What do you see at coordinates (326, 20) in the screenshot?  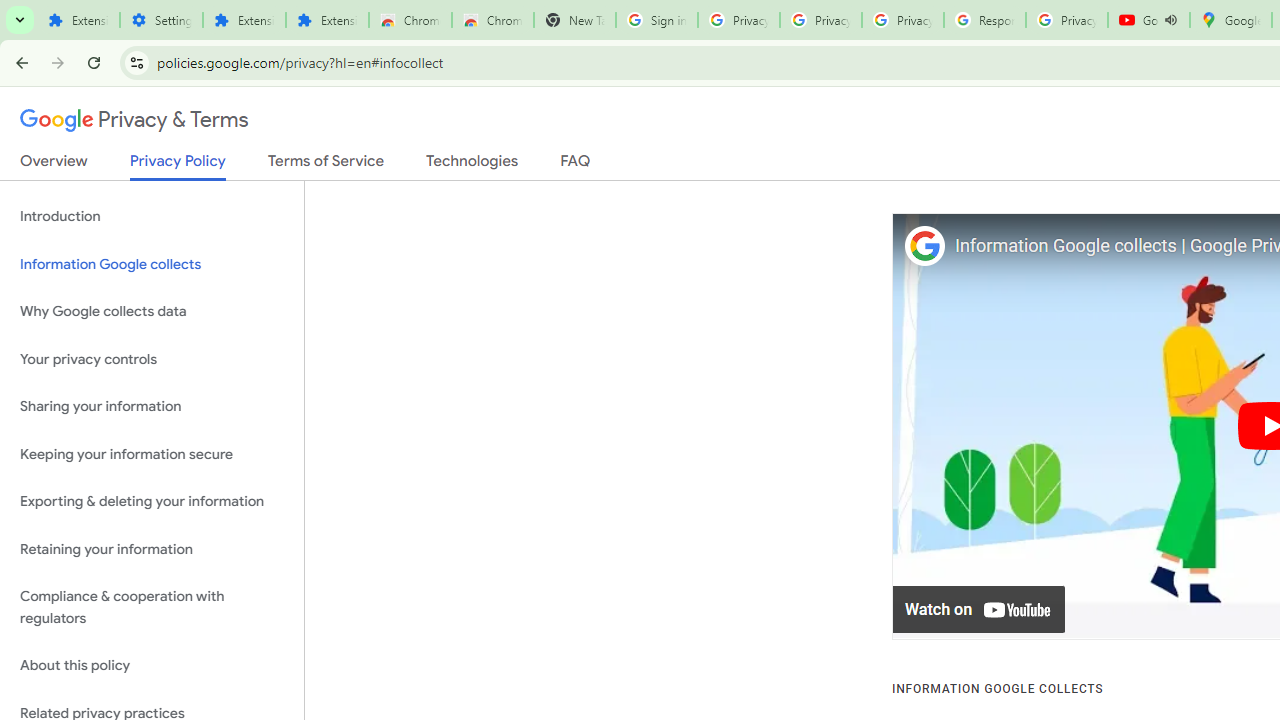 I see `Extensions` at bounding box center [326, 20].